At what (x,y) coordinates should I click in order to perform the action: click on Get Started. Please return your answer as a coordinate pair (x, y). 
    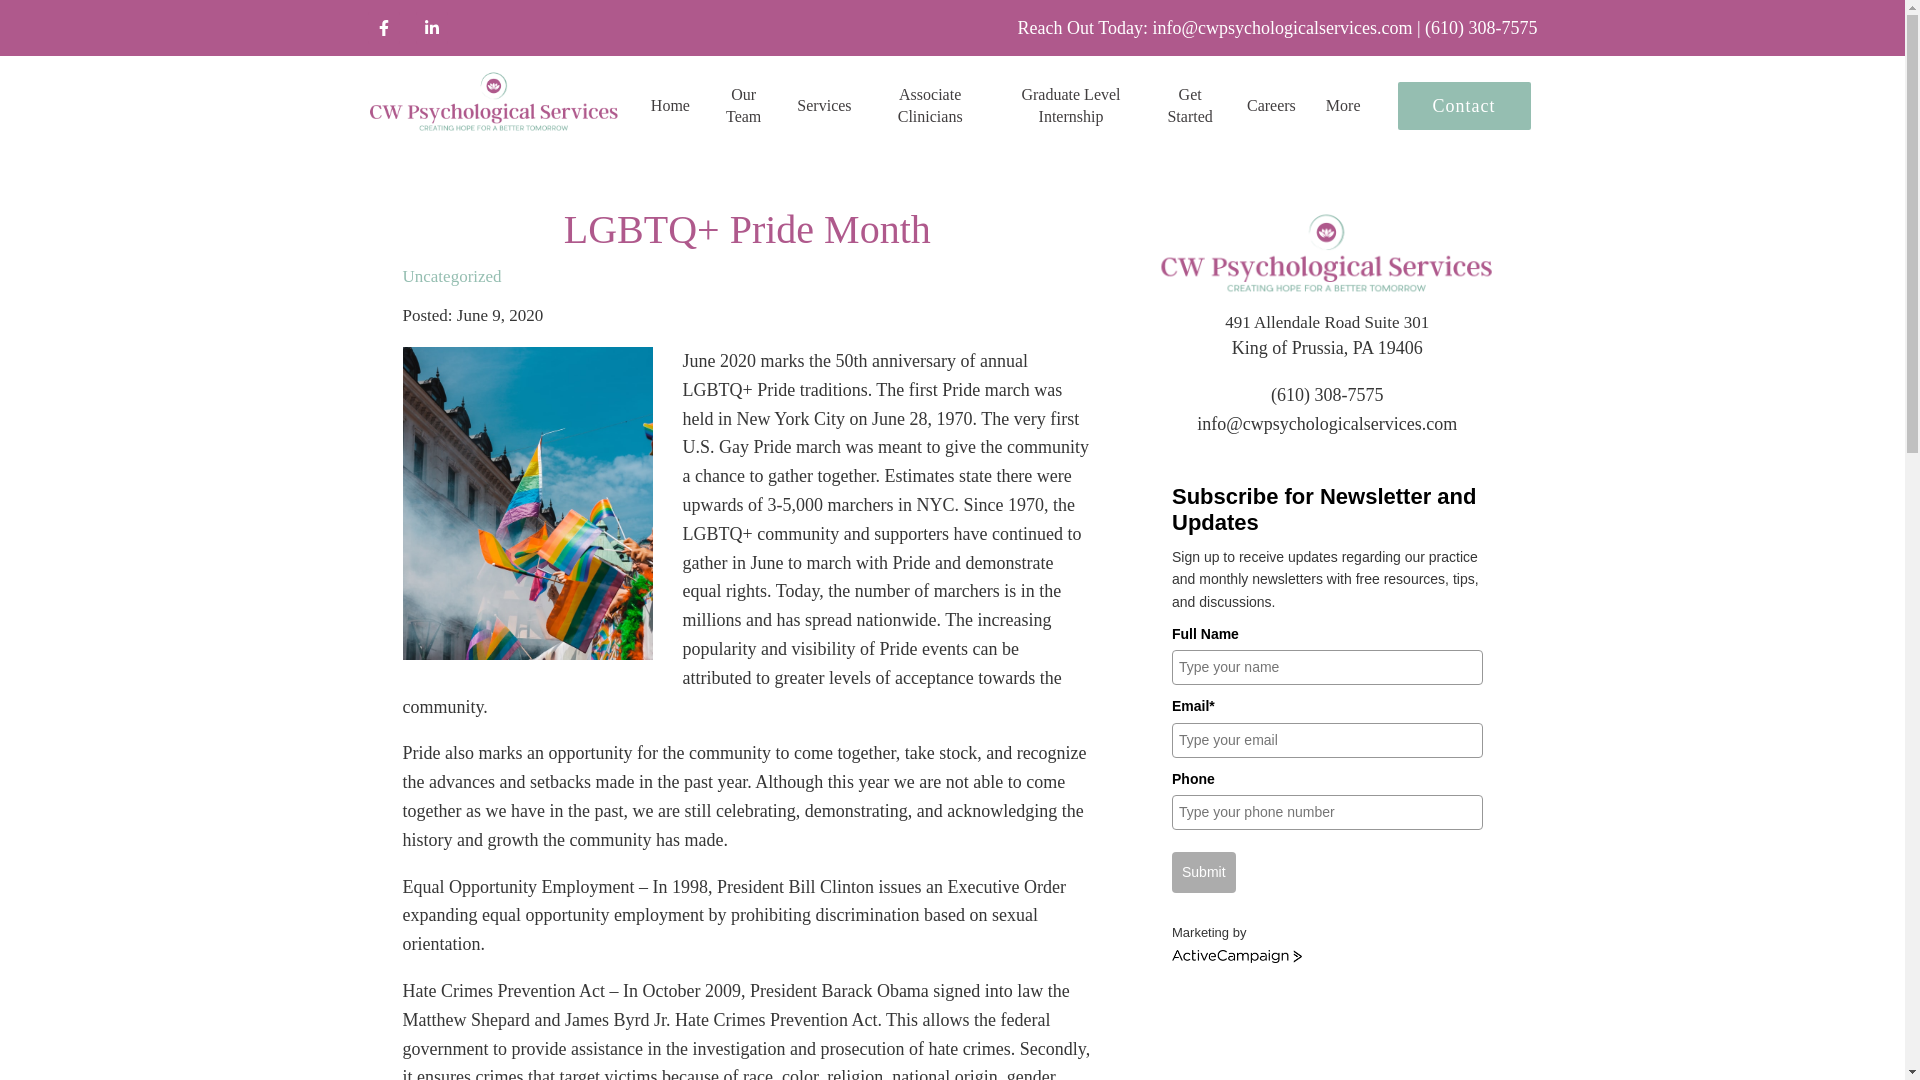
    Looking at the image, I should click on (1190, 106).